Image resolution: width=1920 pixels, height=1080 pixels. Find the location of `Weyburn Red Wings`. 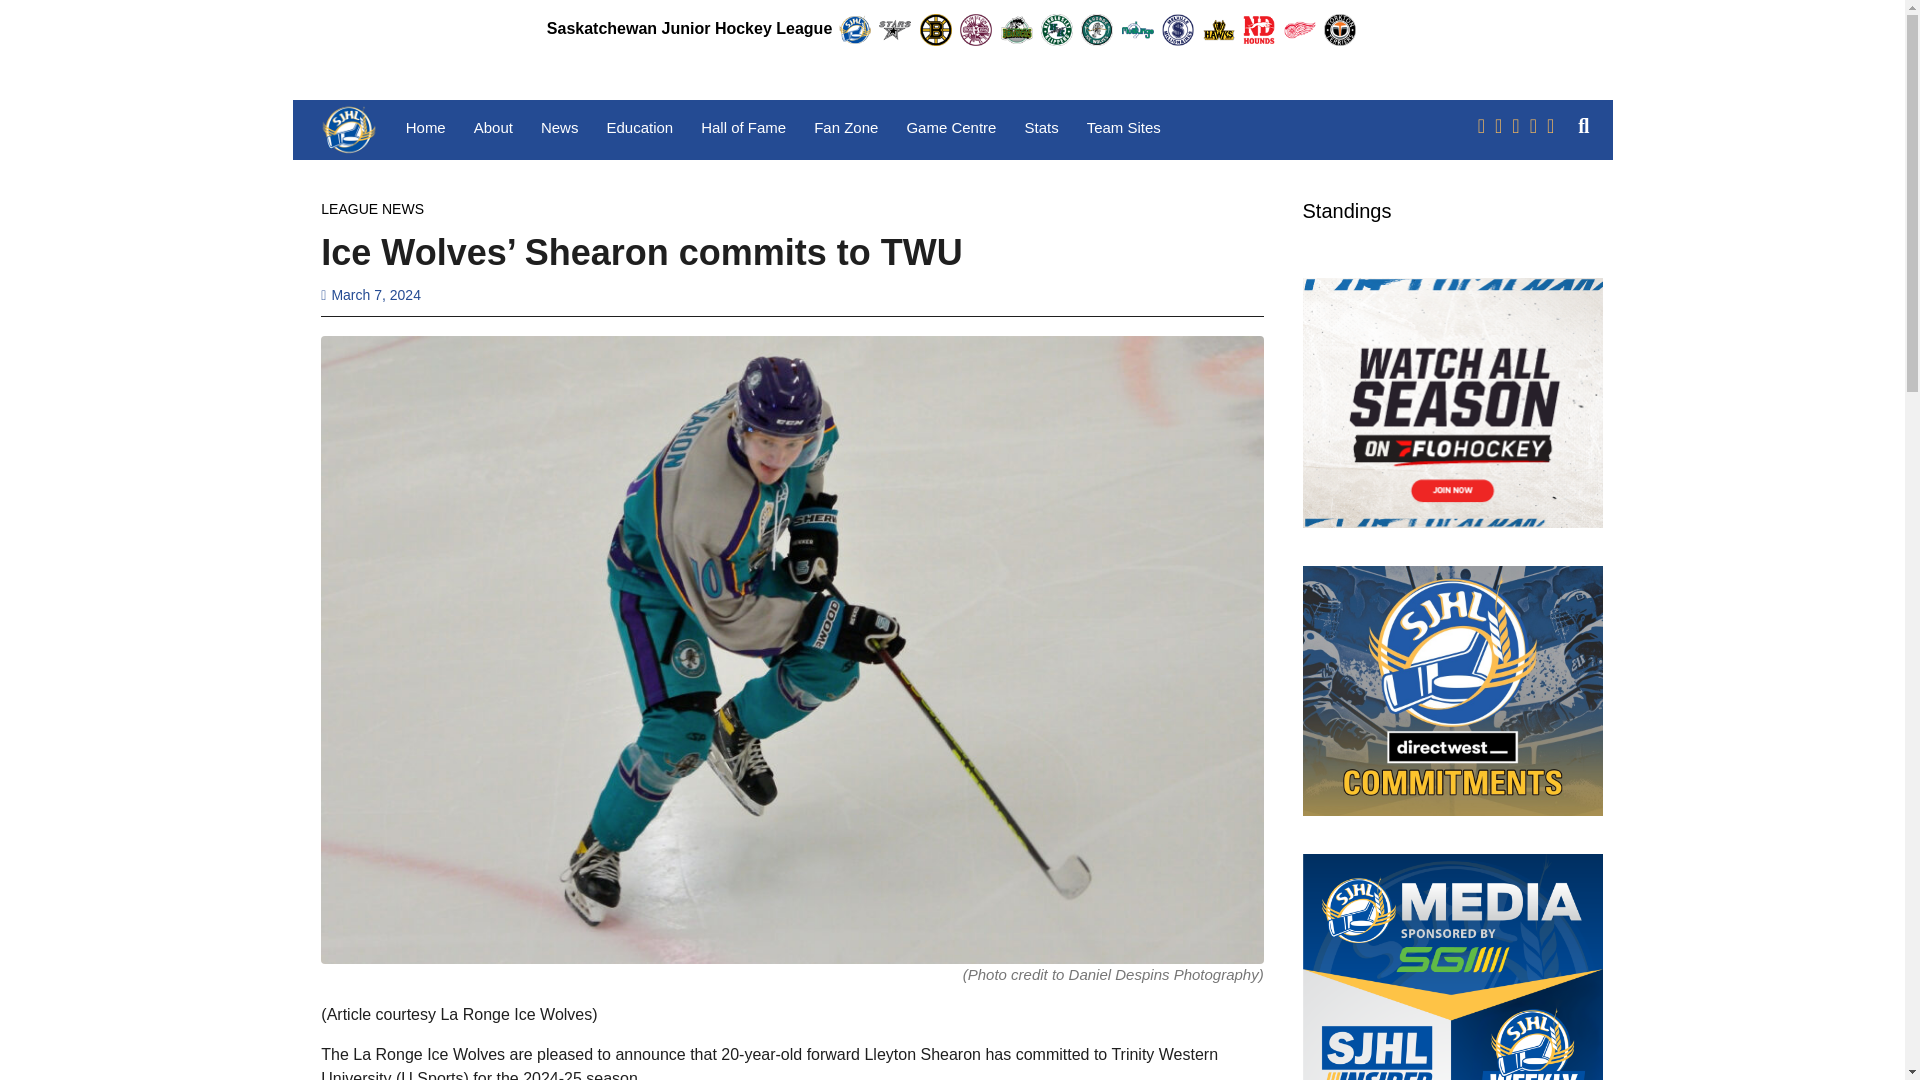

Weyburn Red Wings is located at coordinates (1300, 30).